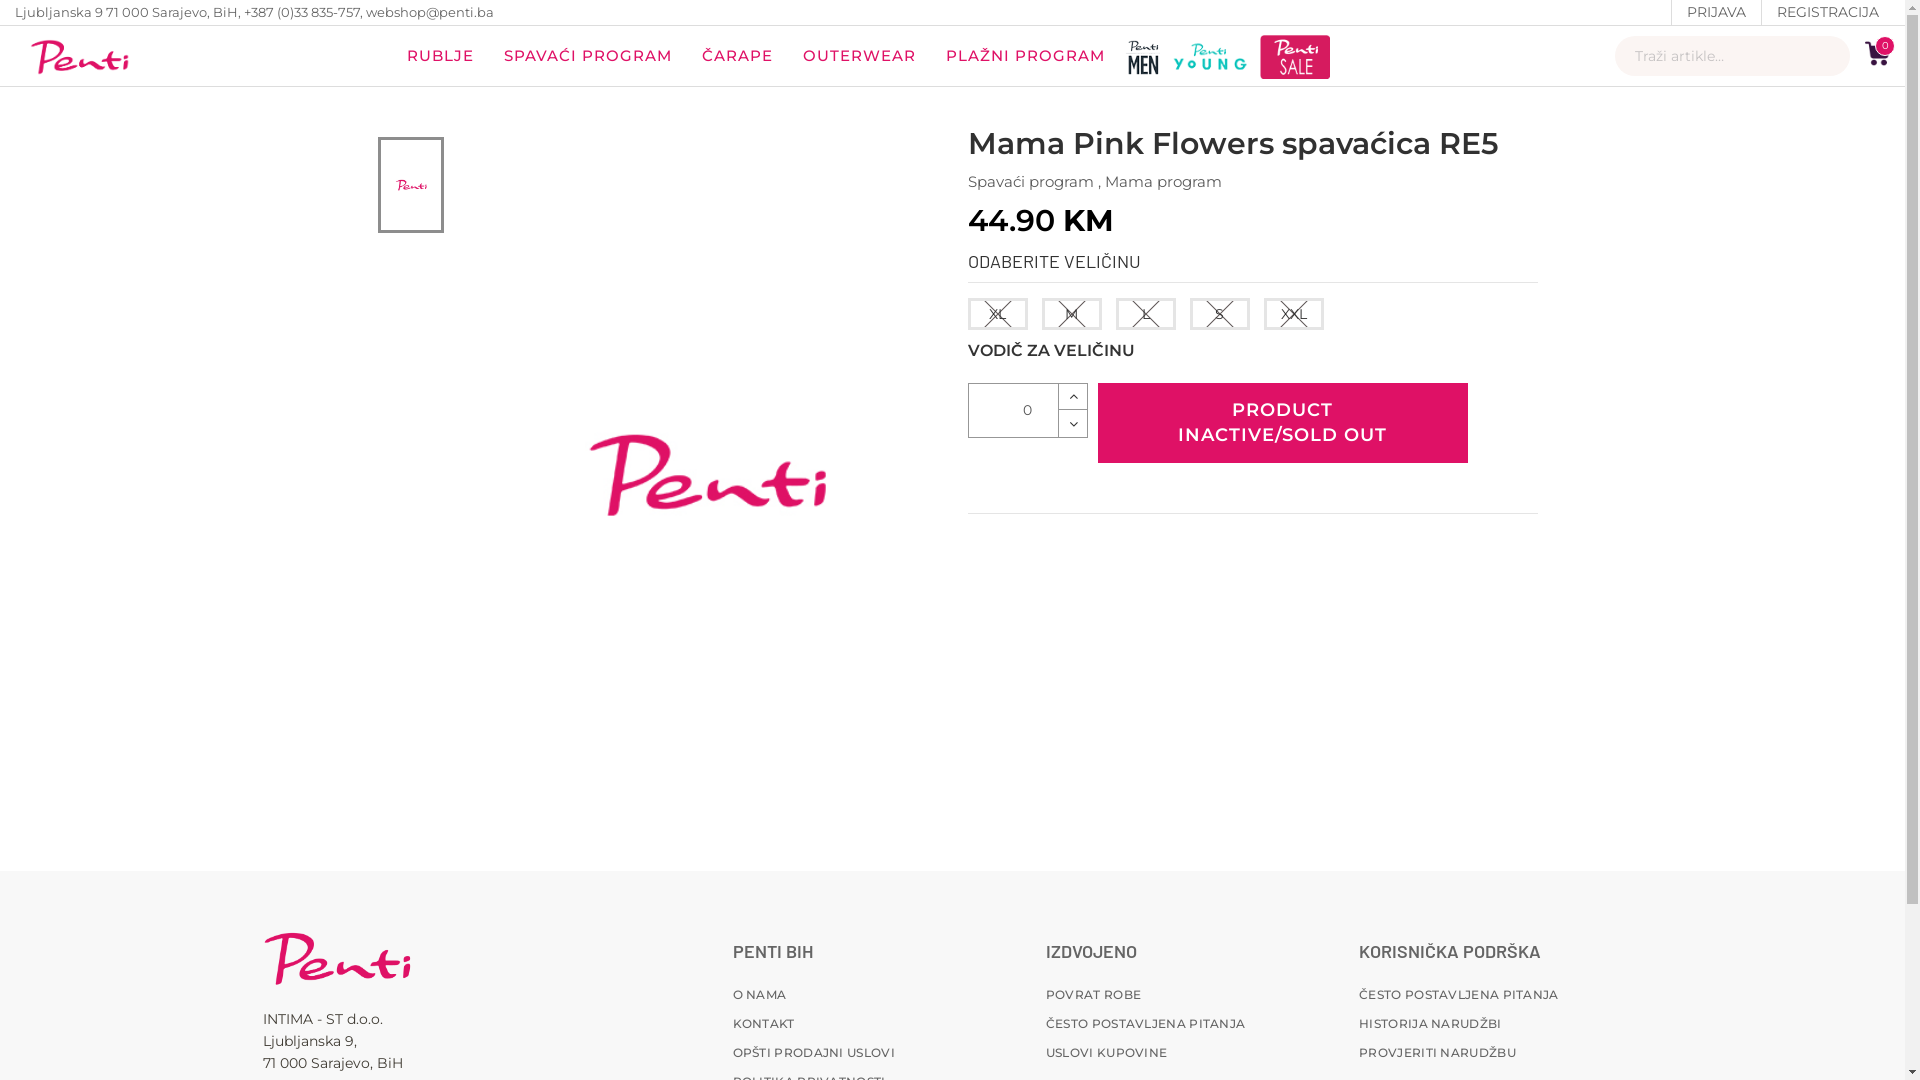 The image size is (1920, 1080). What do you see at coordinates (1210, 56) in the screenshot?
I see `penti-young` at bounding box center [1210, 56].